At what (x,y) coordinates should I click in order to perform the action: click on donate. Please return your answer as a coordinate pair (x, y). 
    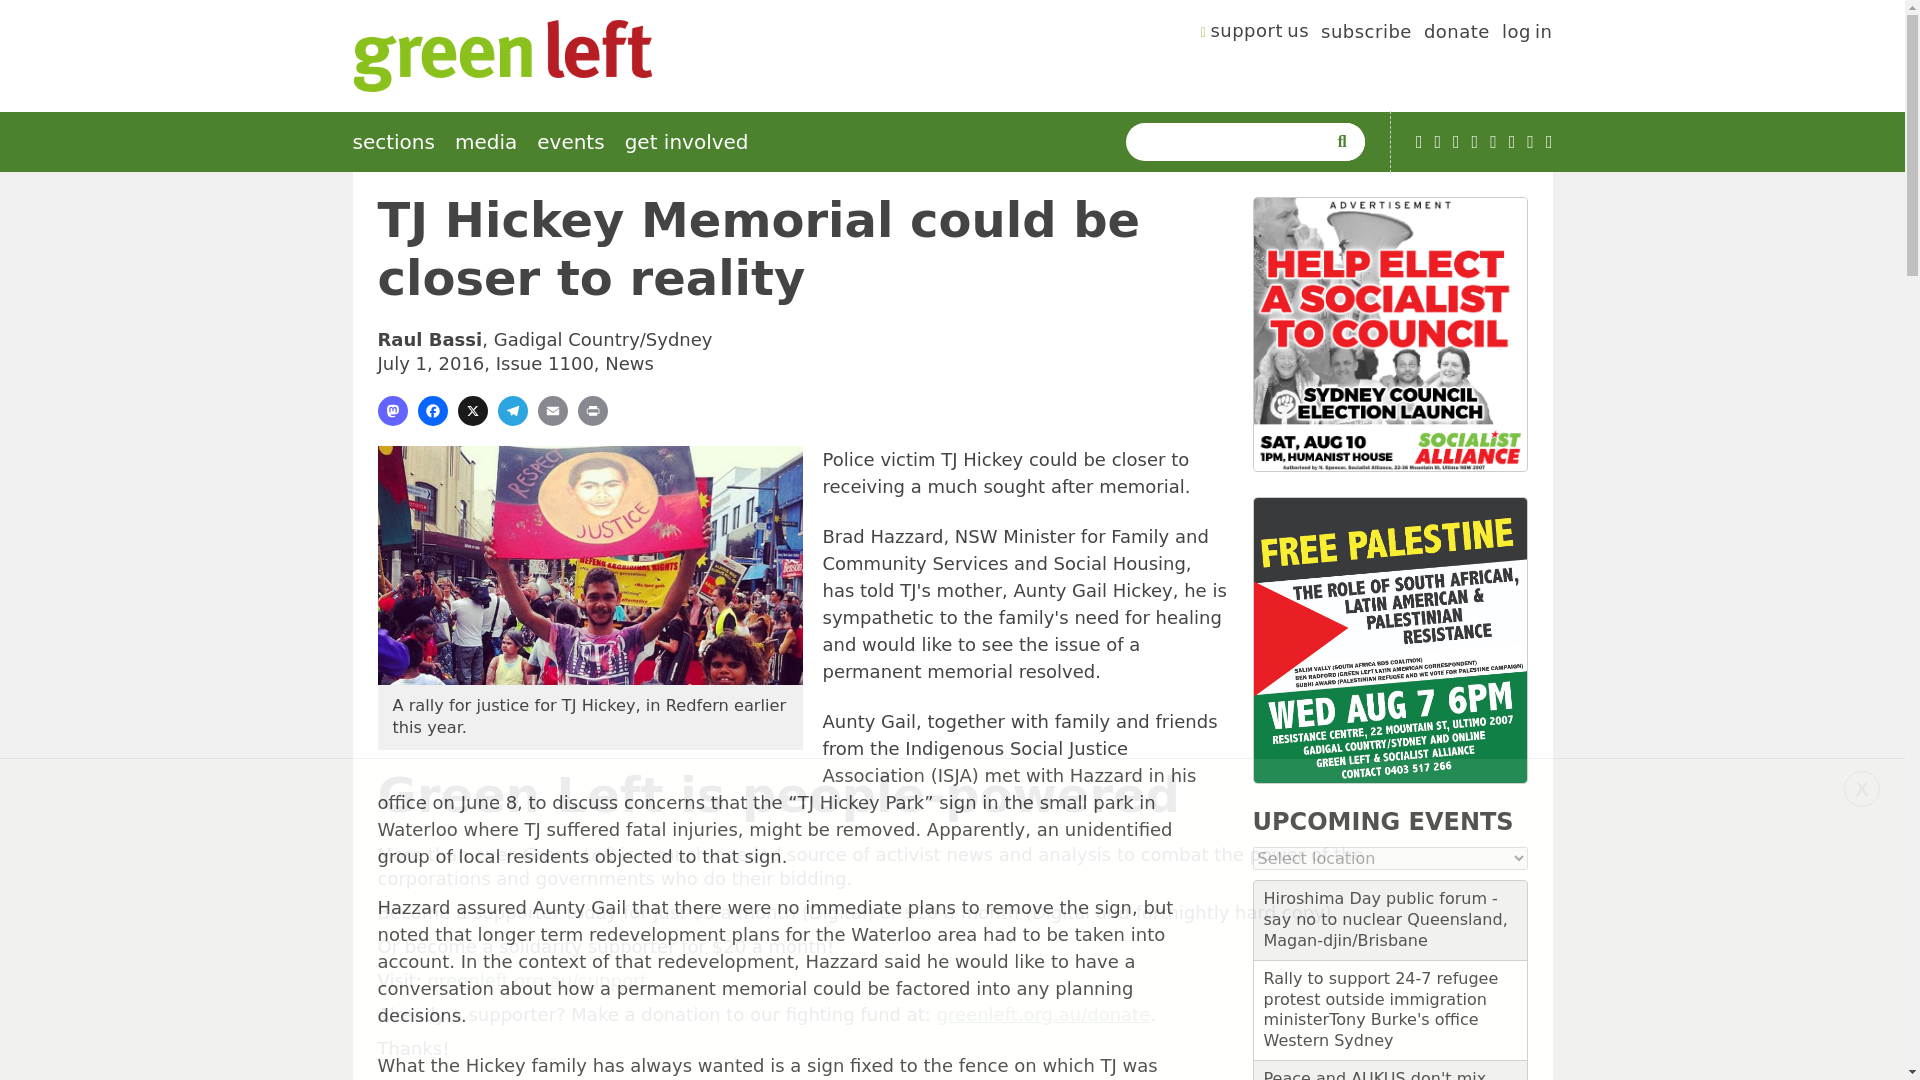
    Looking at the image, I should click on (1456, 34).